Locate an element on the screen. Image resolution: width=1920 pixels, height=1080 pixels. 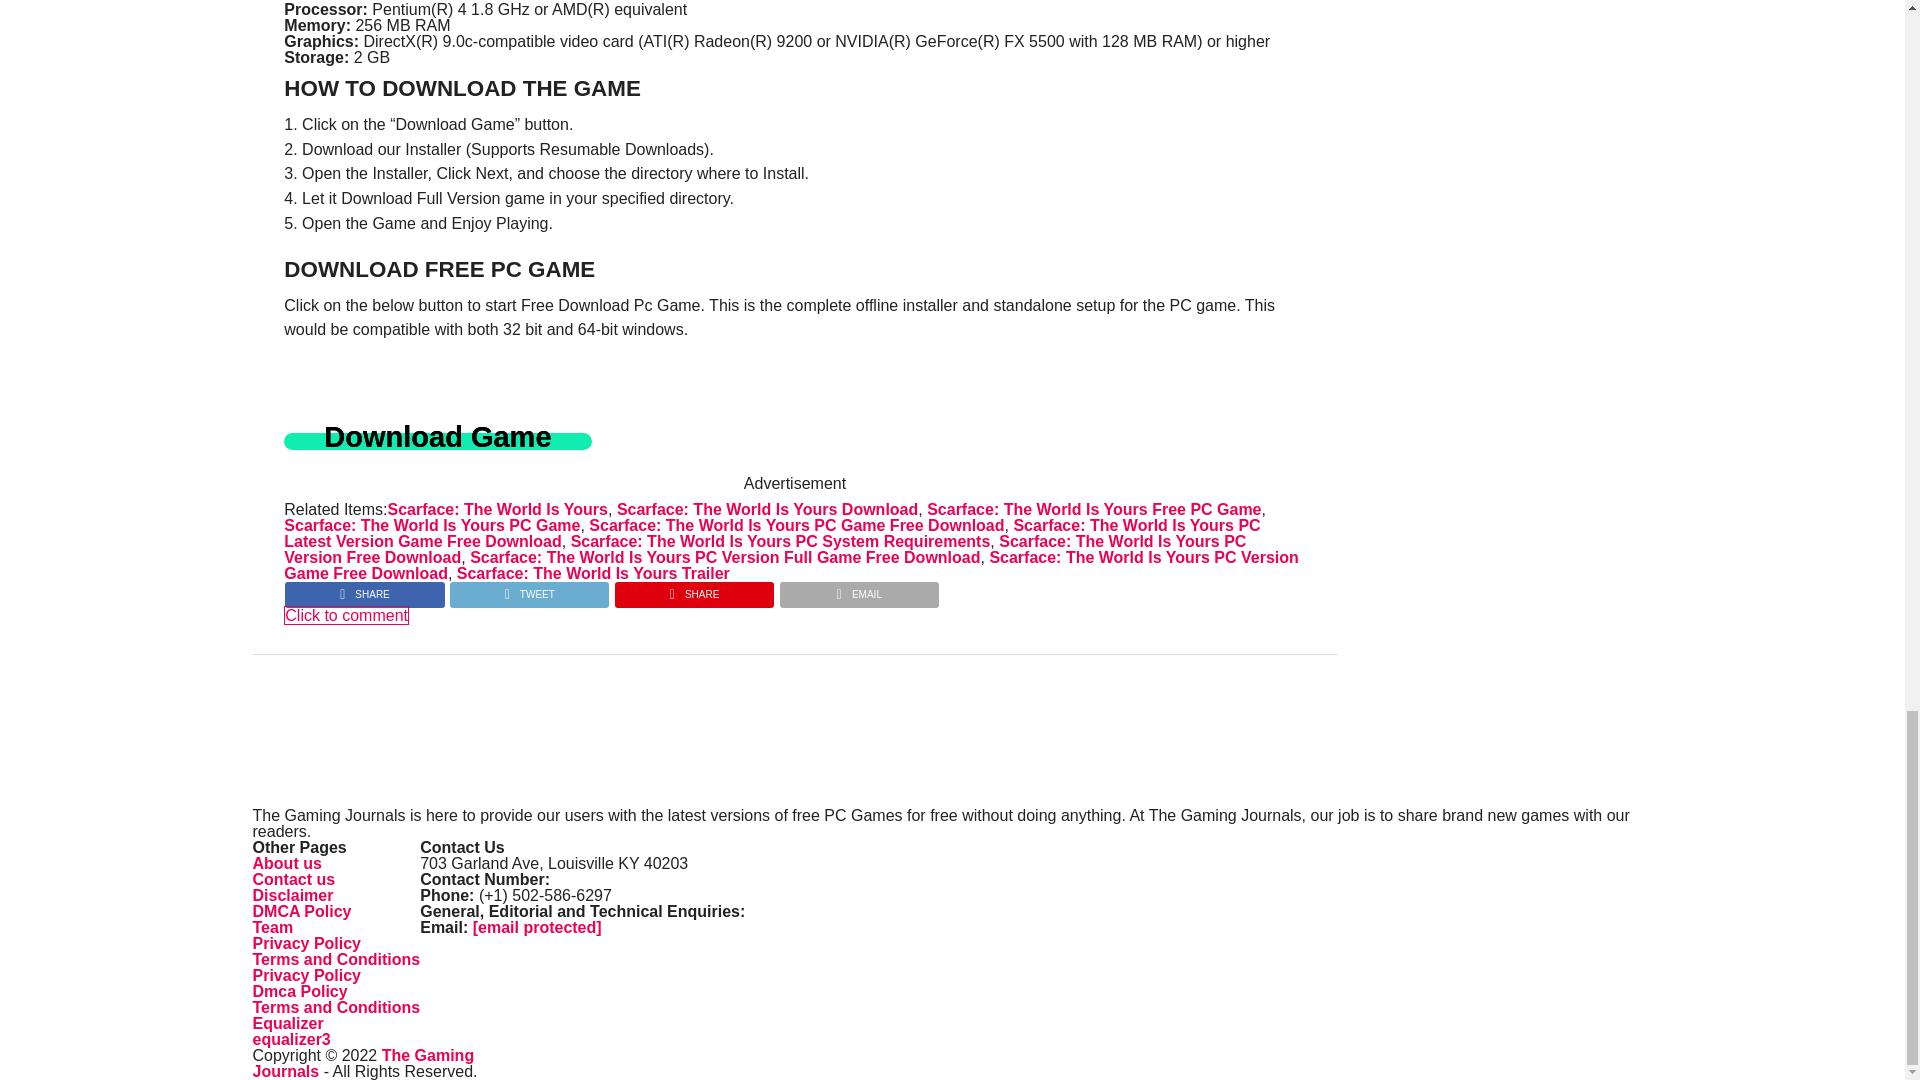
Scarface: The World Is Yours PC Version Free Download is located at coordinates (765, 549).